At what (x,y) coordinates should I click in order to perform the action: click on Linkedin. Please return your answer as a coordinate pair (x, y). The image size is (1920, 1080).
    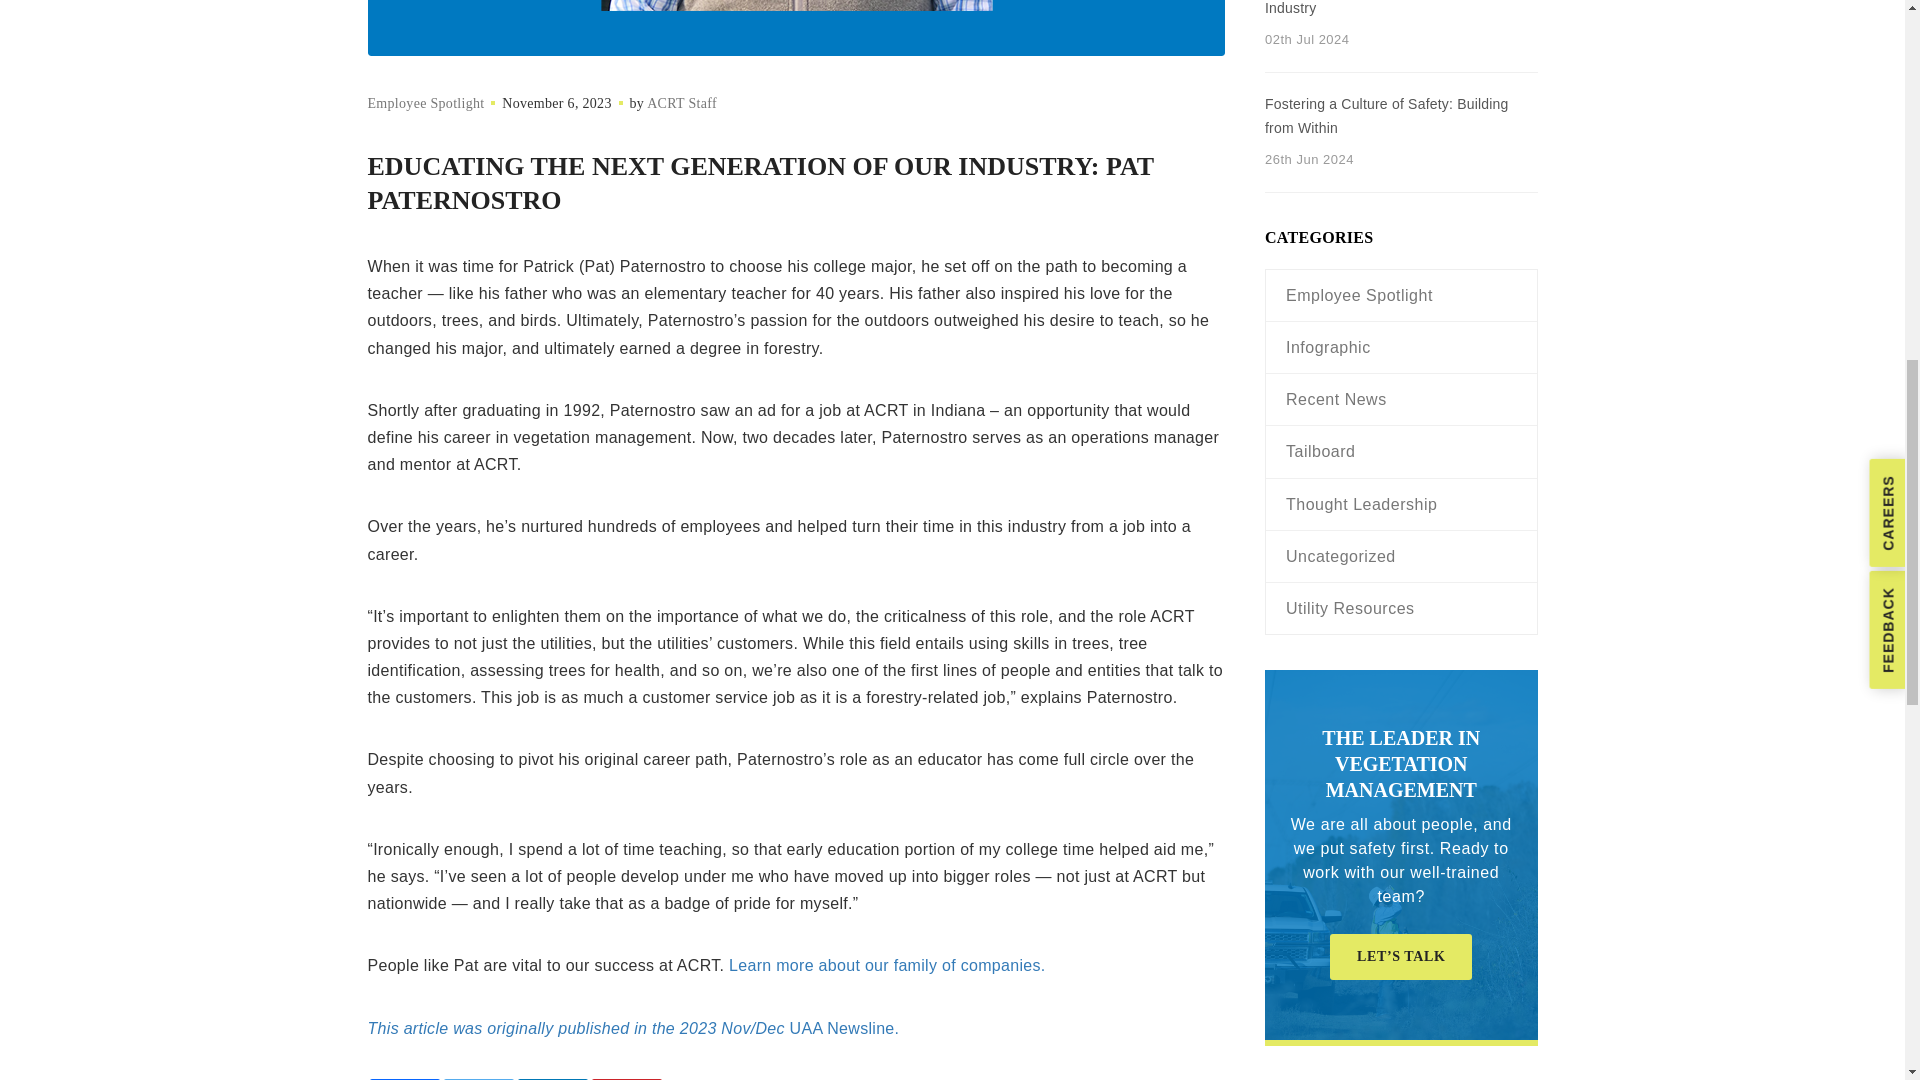
    Looking at the image, I should click on (552, 1079).